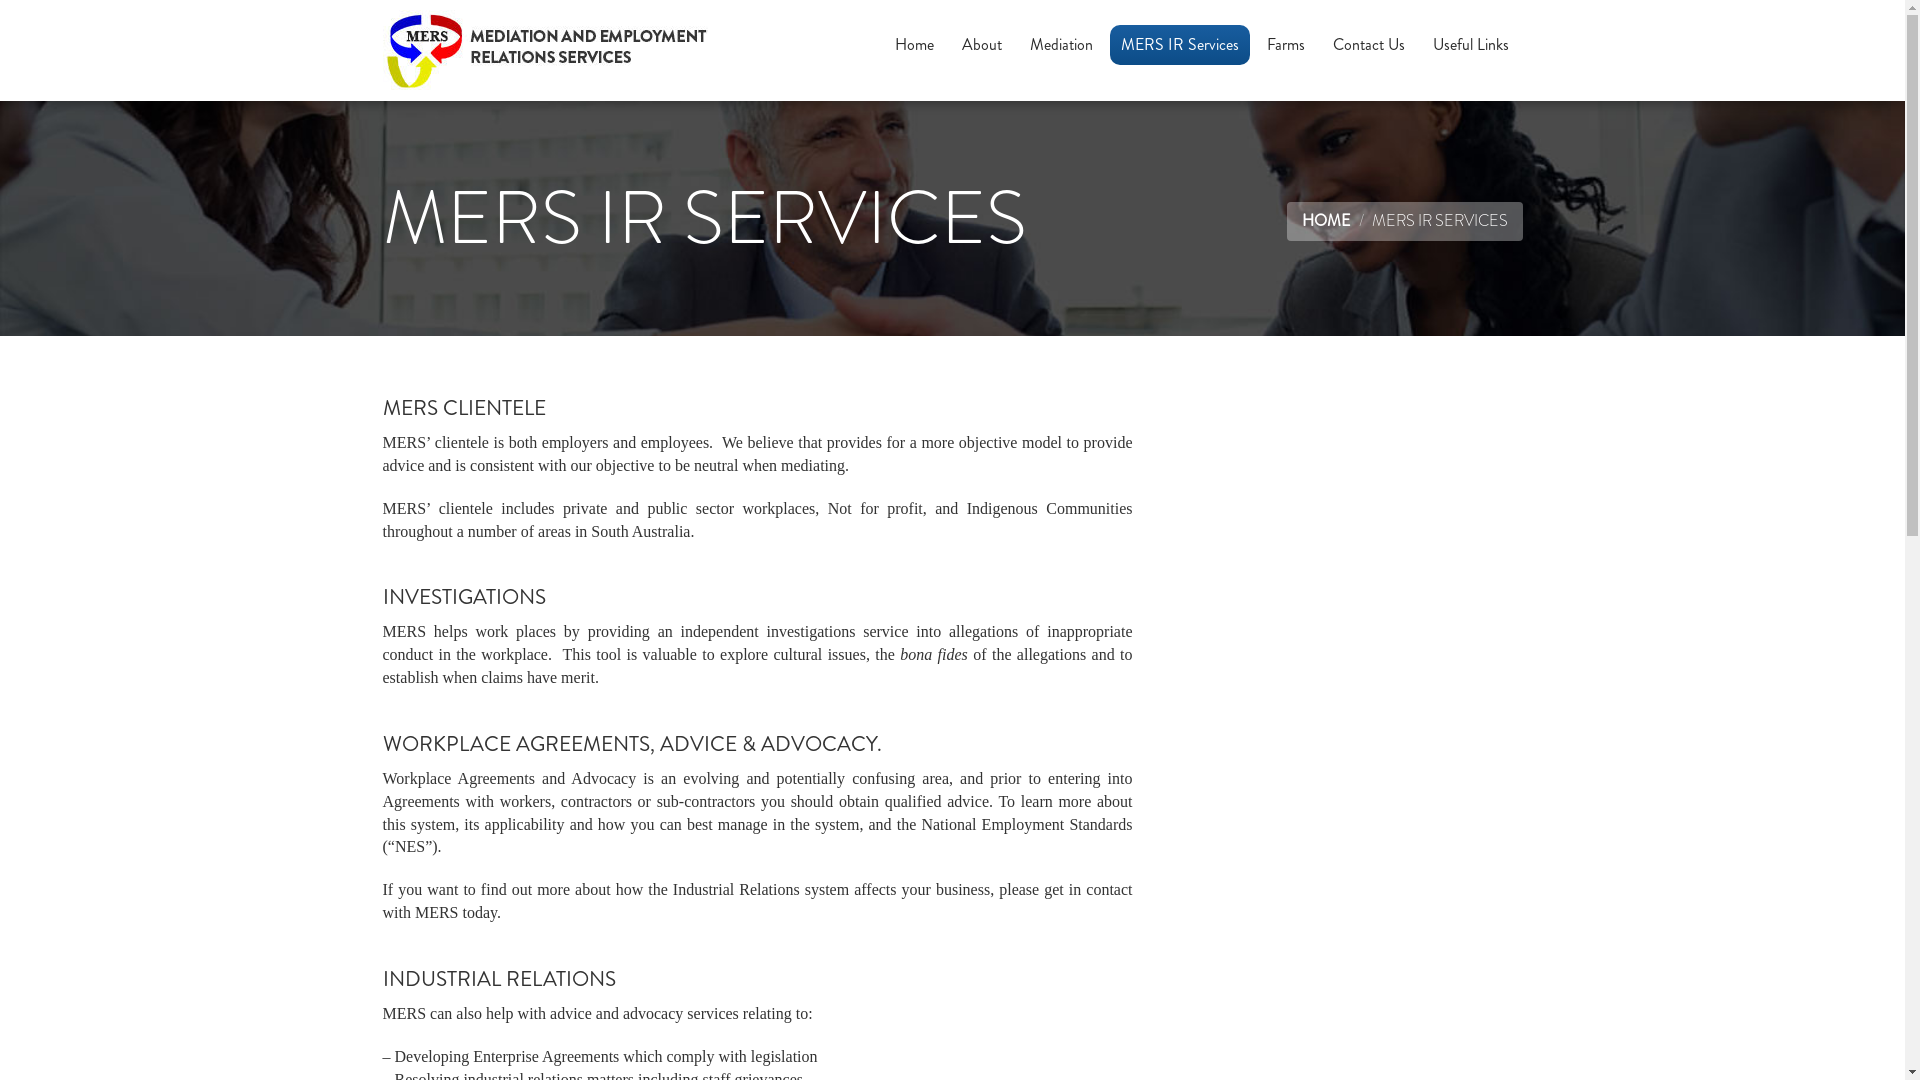 The height and width of the screenshot is (1080, 1920). I want to click on Contact Us, so click(1369, 45).